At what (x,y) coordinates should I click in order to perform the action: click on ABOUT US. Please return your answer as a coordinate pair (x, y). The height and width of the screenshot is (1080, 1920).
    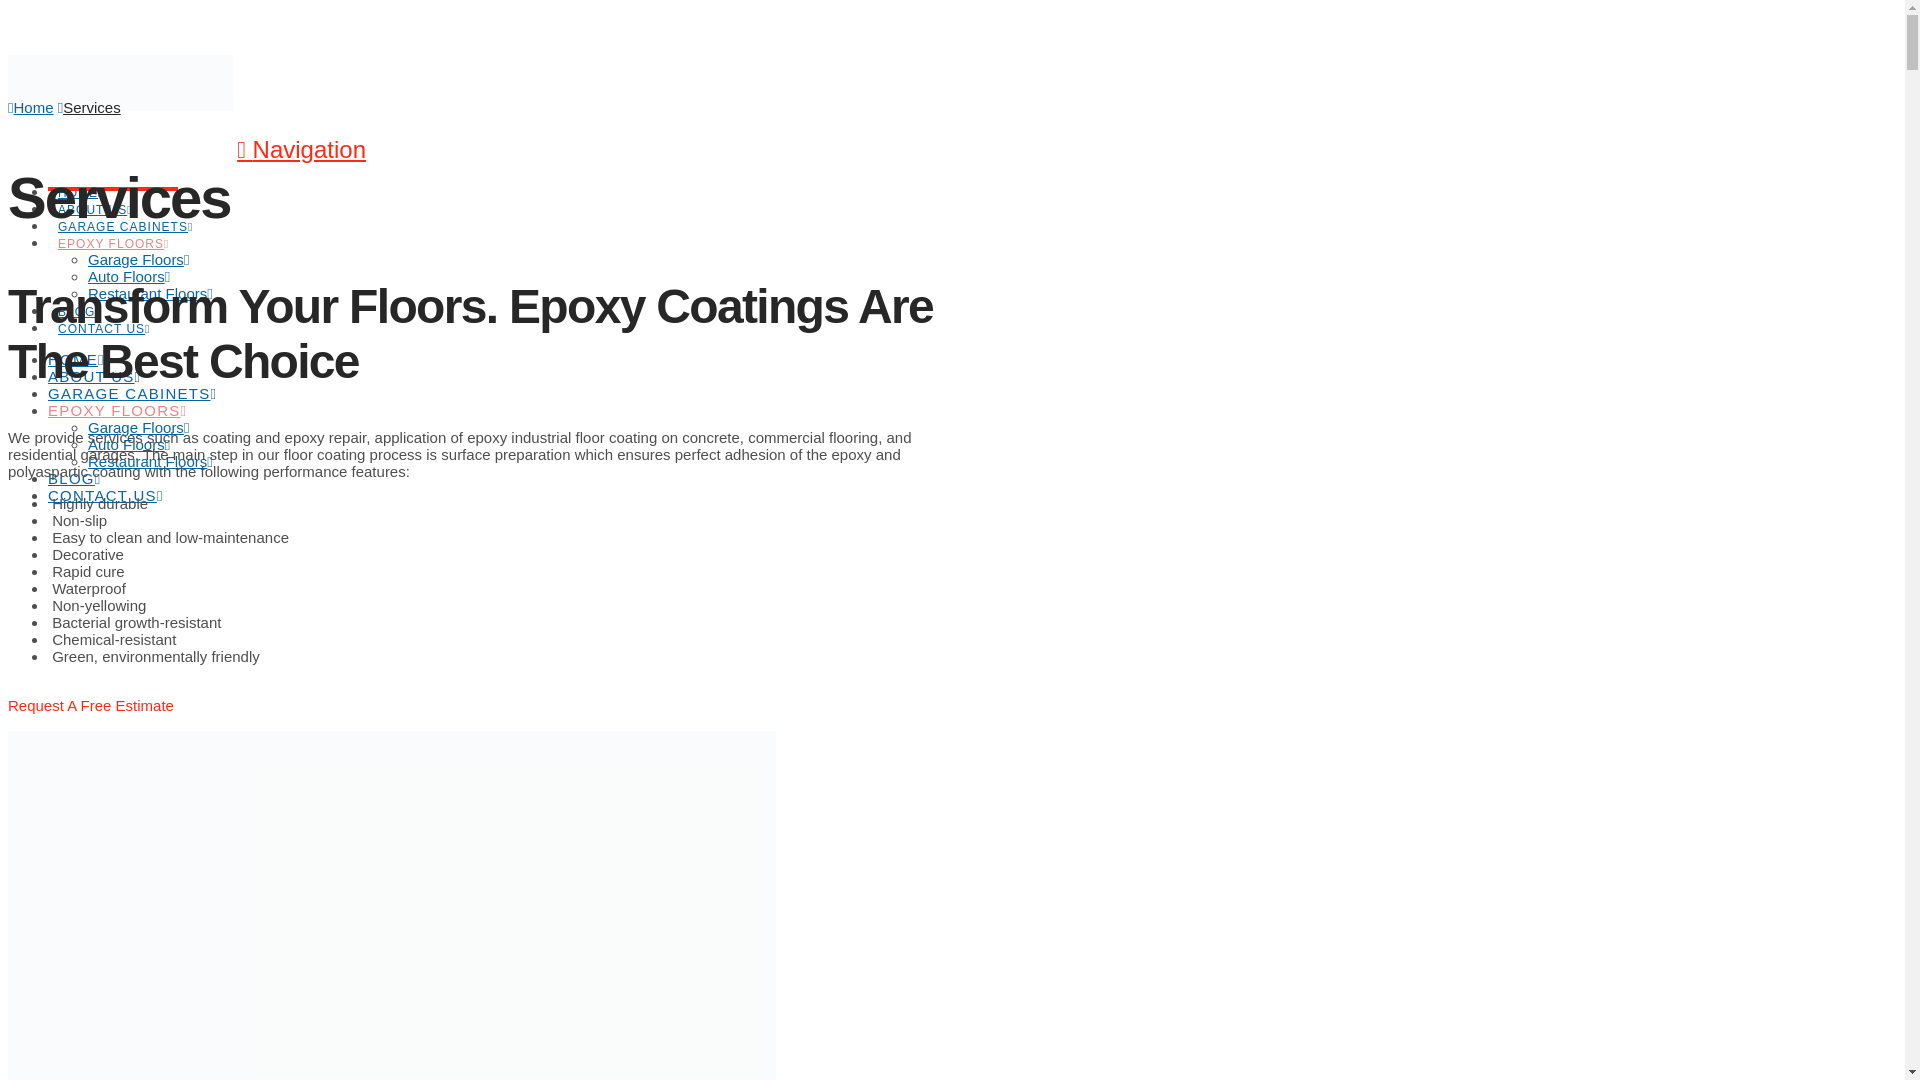
    Looking at the image, I should click on (94, 376).